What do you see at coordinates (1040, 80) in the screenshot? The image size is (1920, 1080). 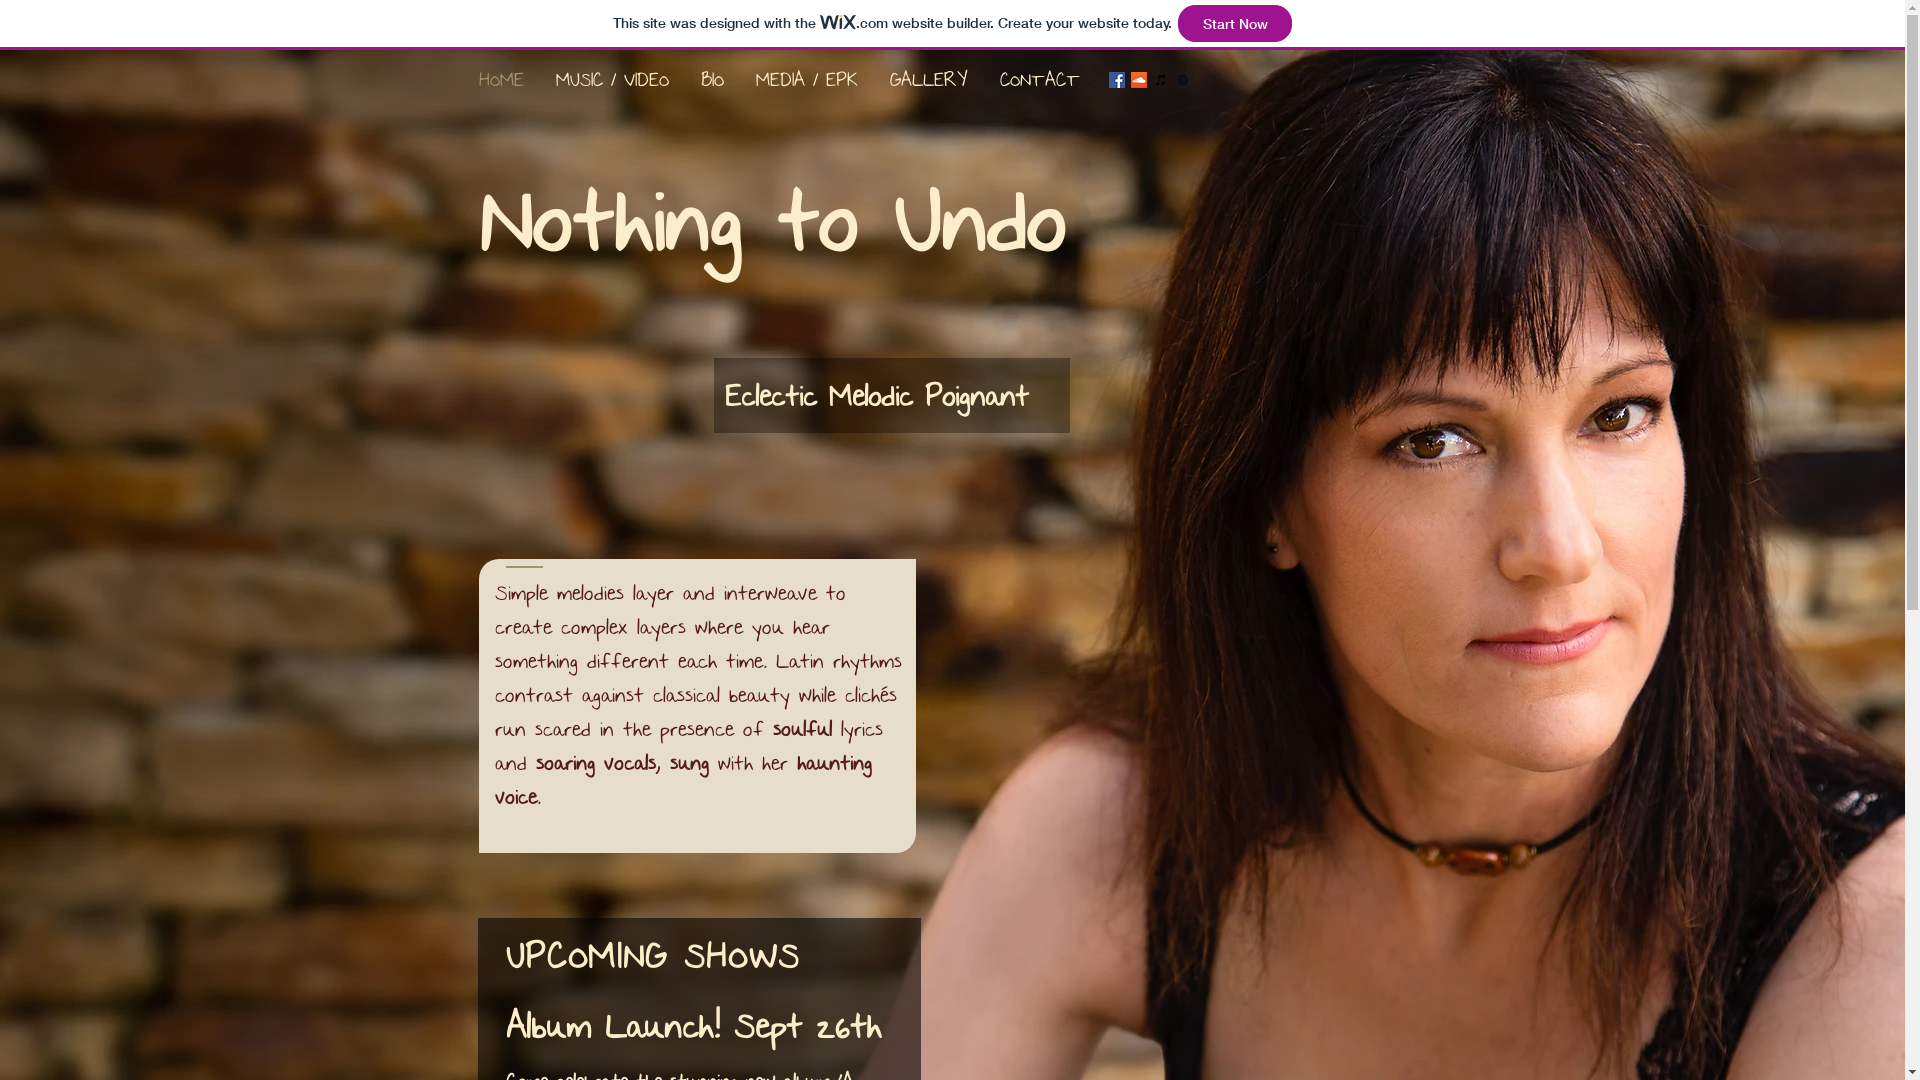 I see `CONTACT` at bounding box center [1040, 80].